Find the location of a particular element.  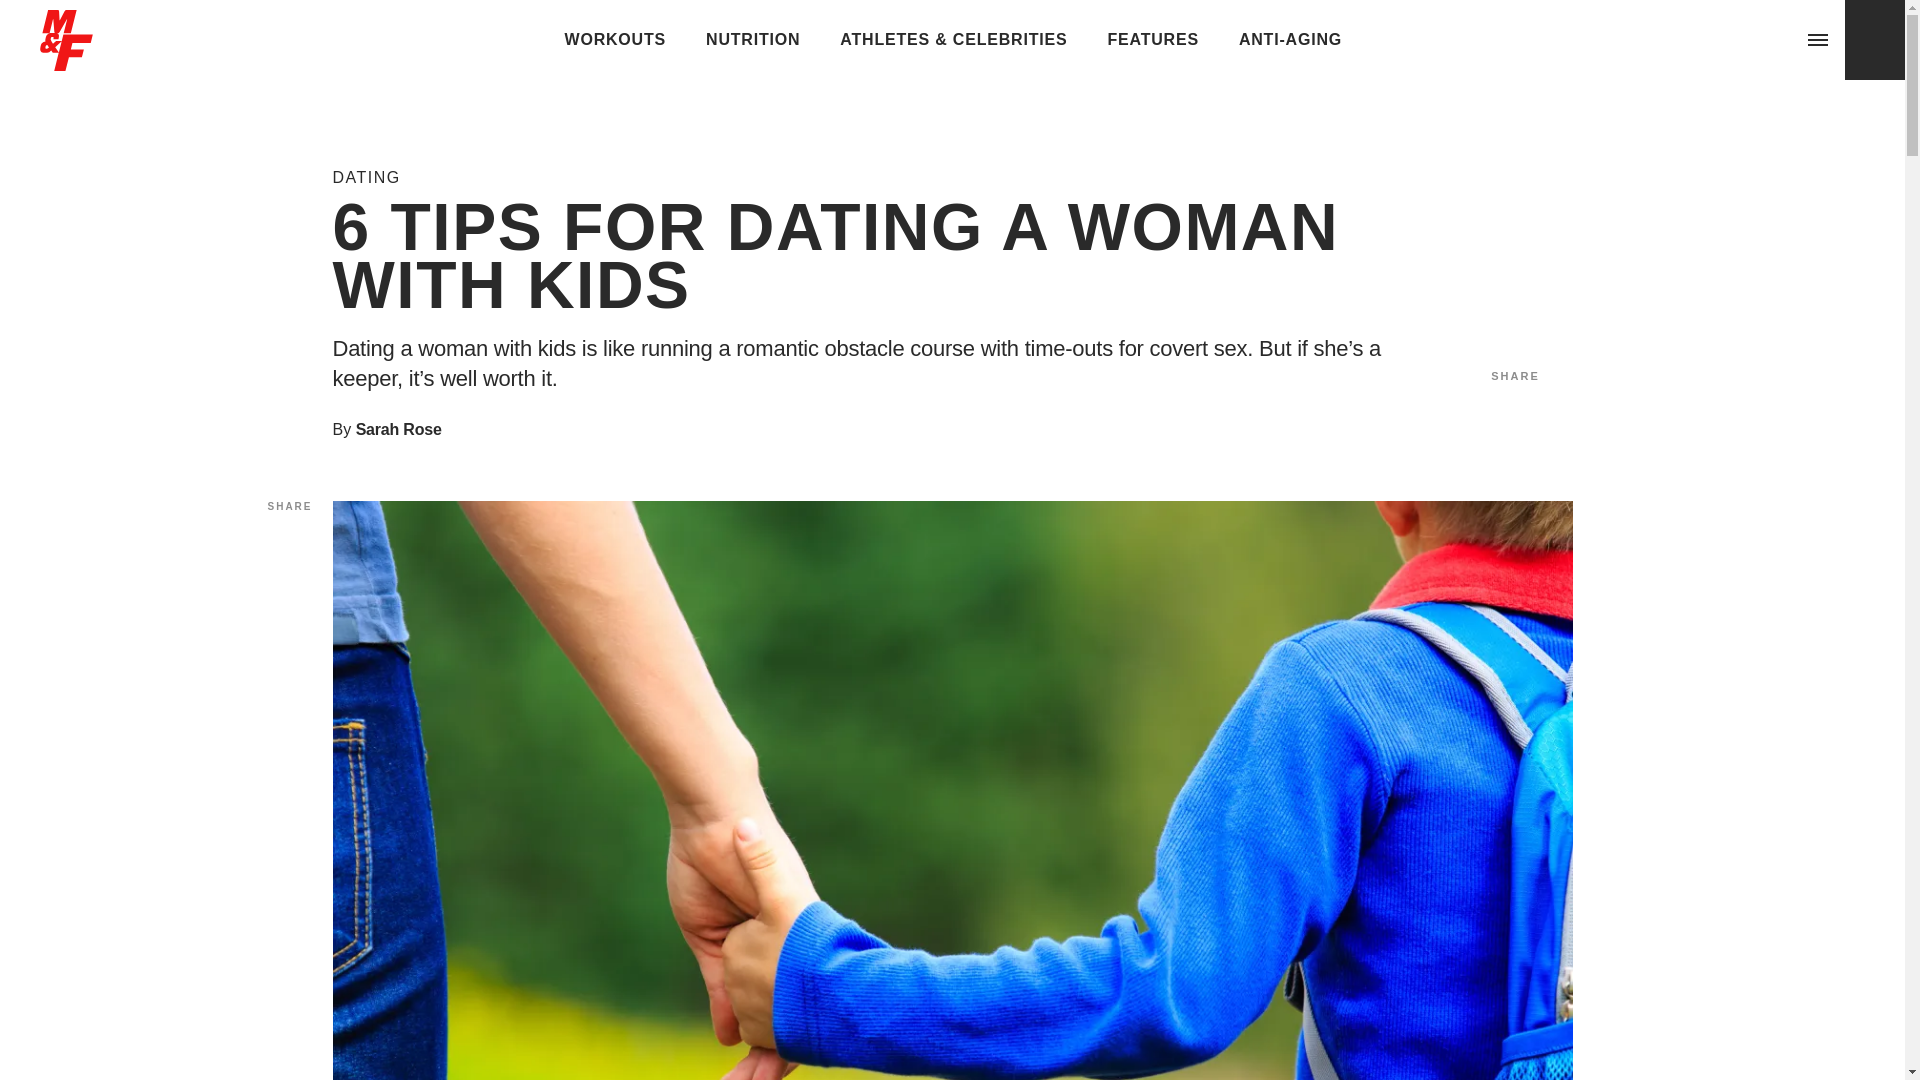

Click to share on Twitter is located at coordinates (1512, 410).